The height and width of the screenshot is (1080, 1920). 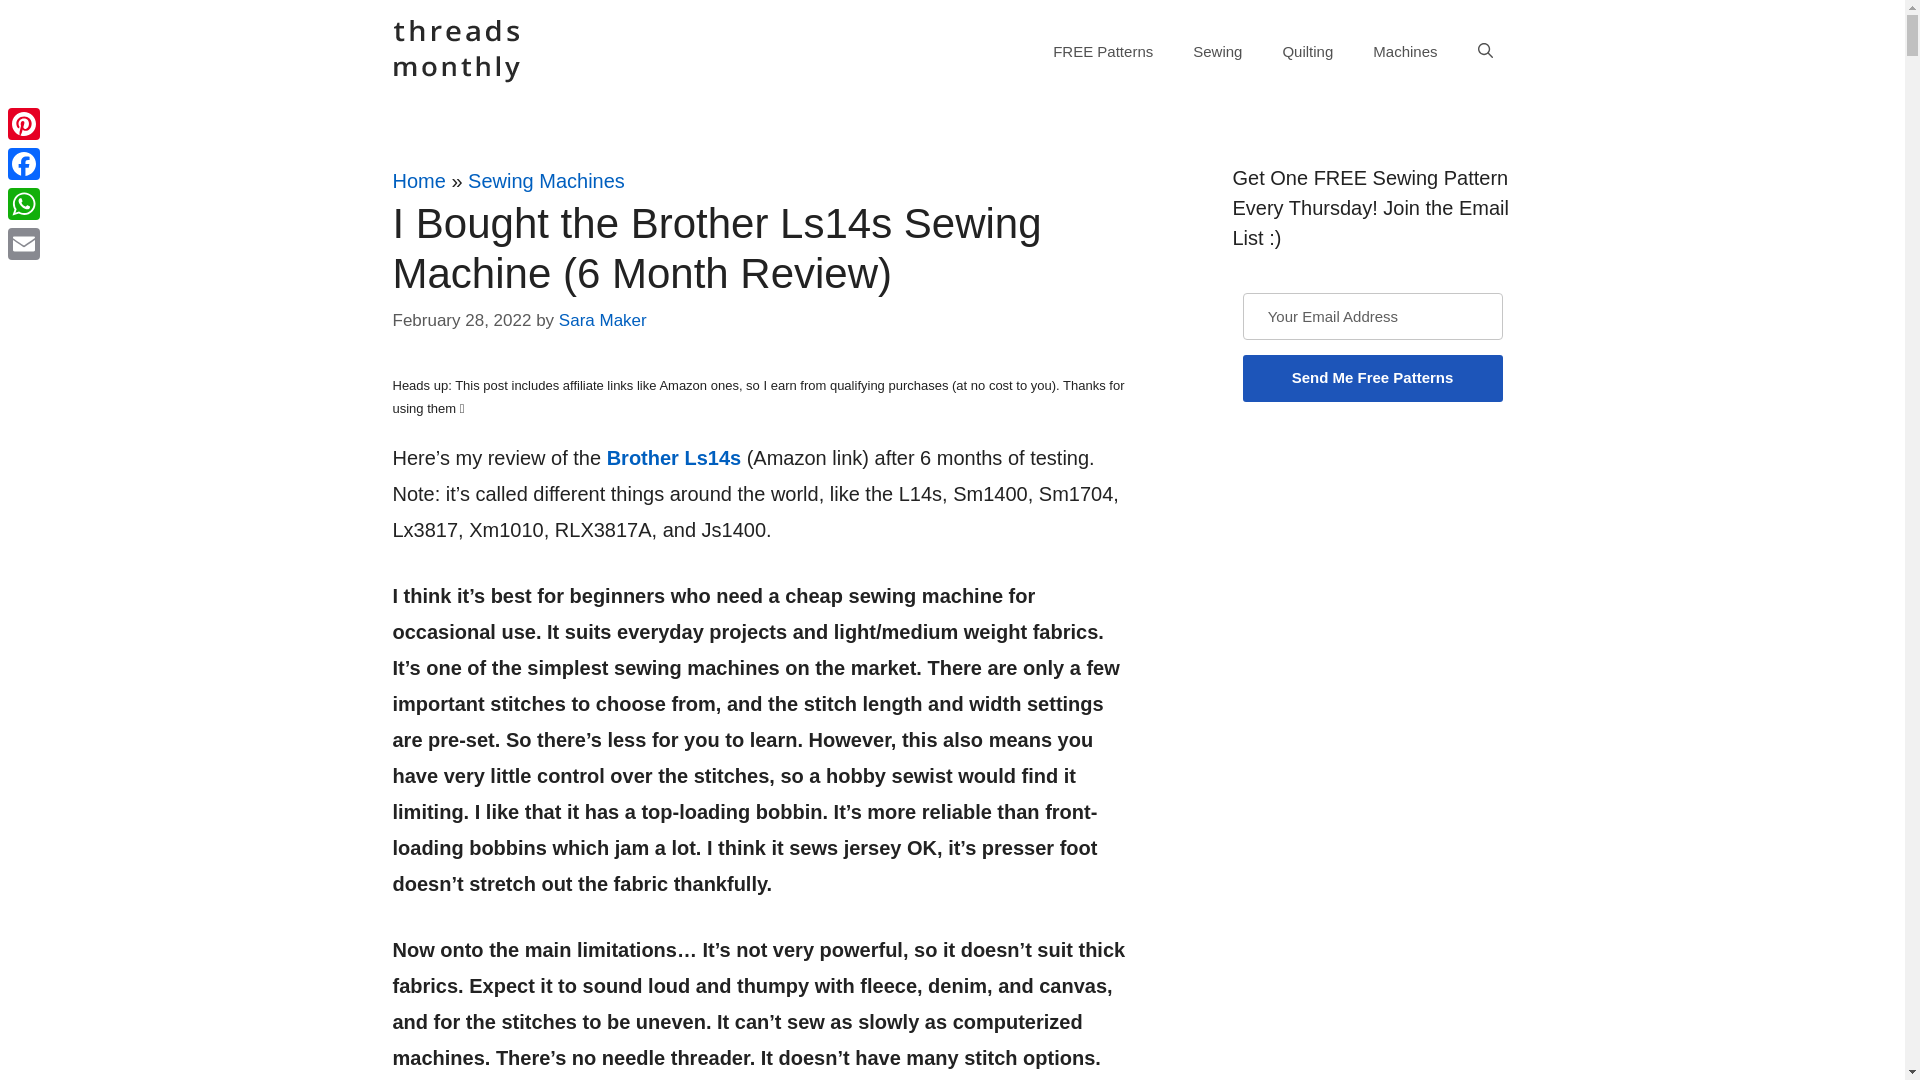 I want to click on View all posts by Sara Maker, so click(x=602, y=320).